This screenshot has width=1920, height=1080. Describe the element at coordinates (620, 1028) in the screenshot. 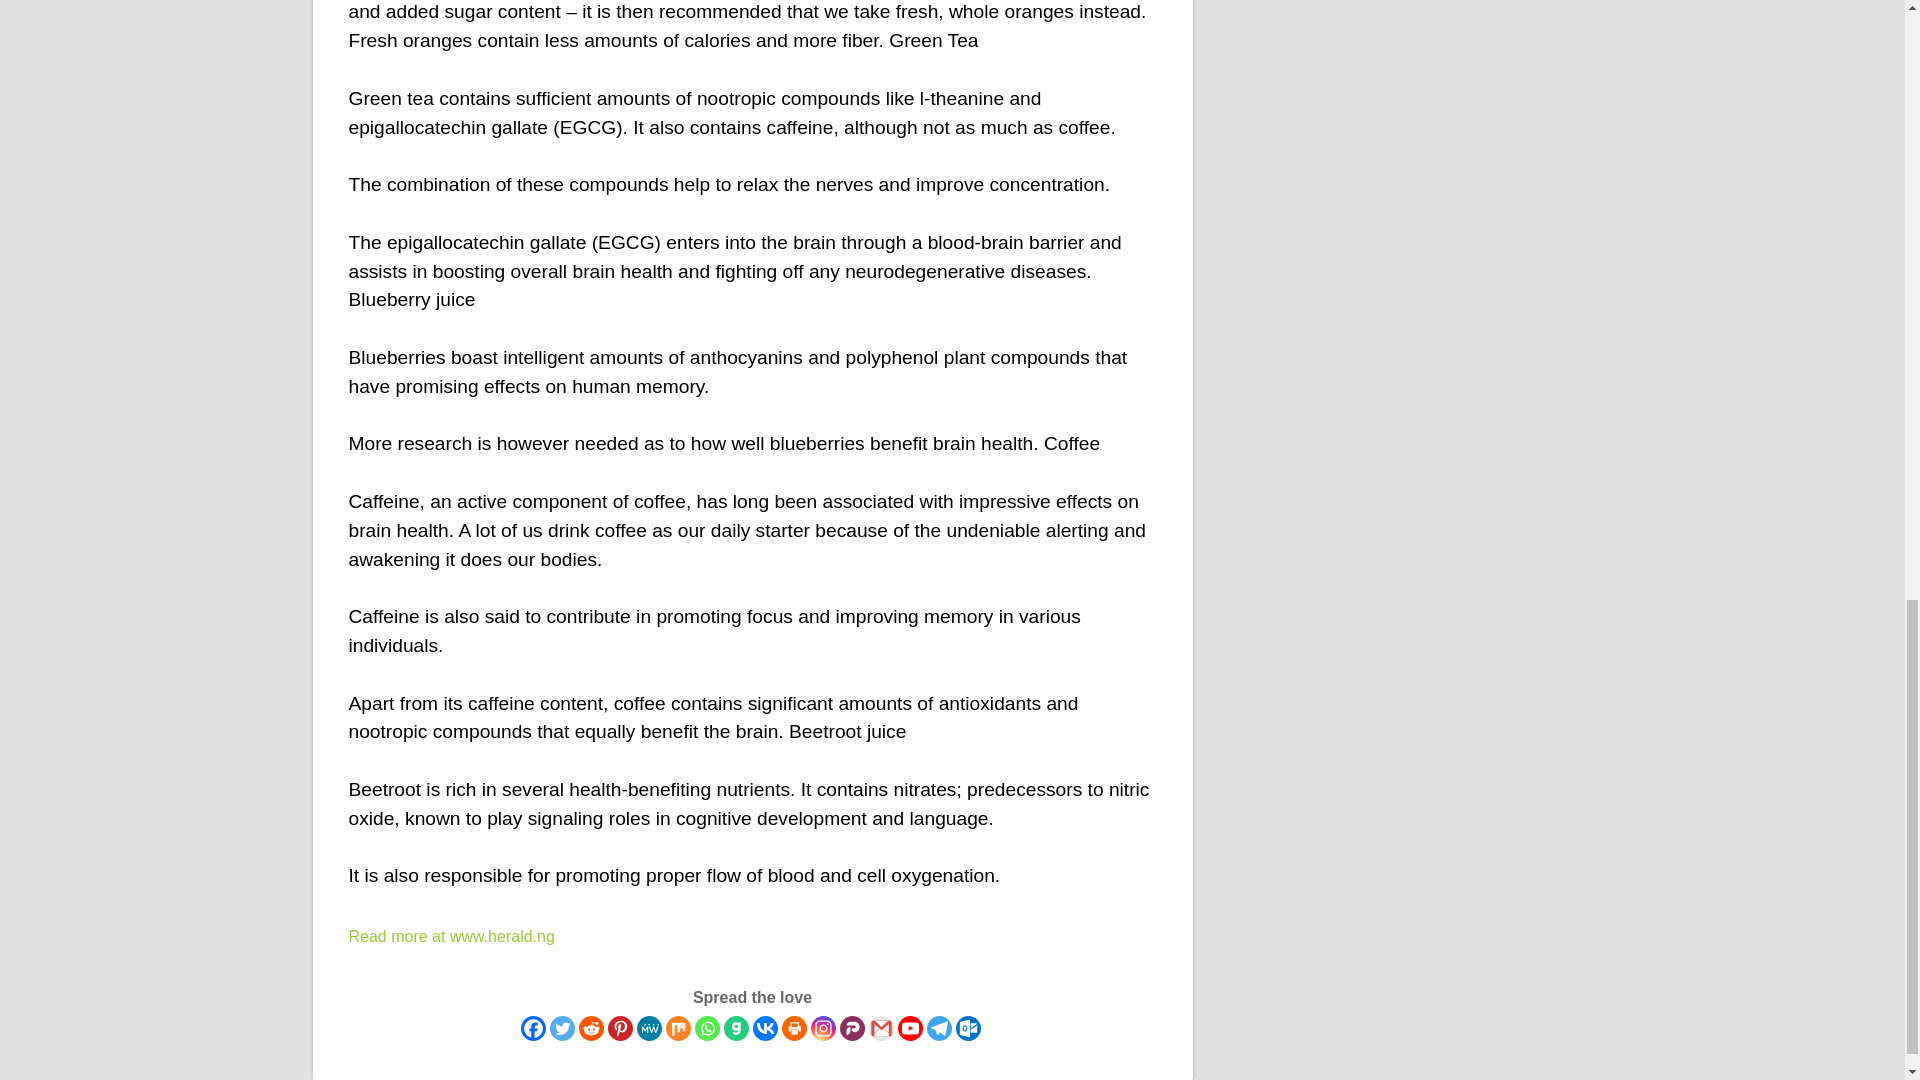

I see `Pinterest` at that location.